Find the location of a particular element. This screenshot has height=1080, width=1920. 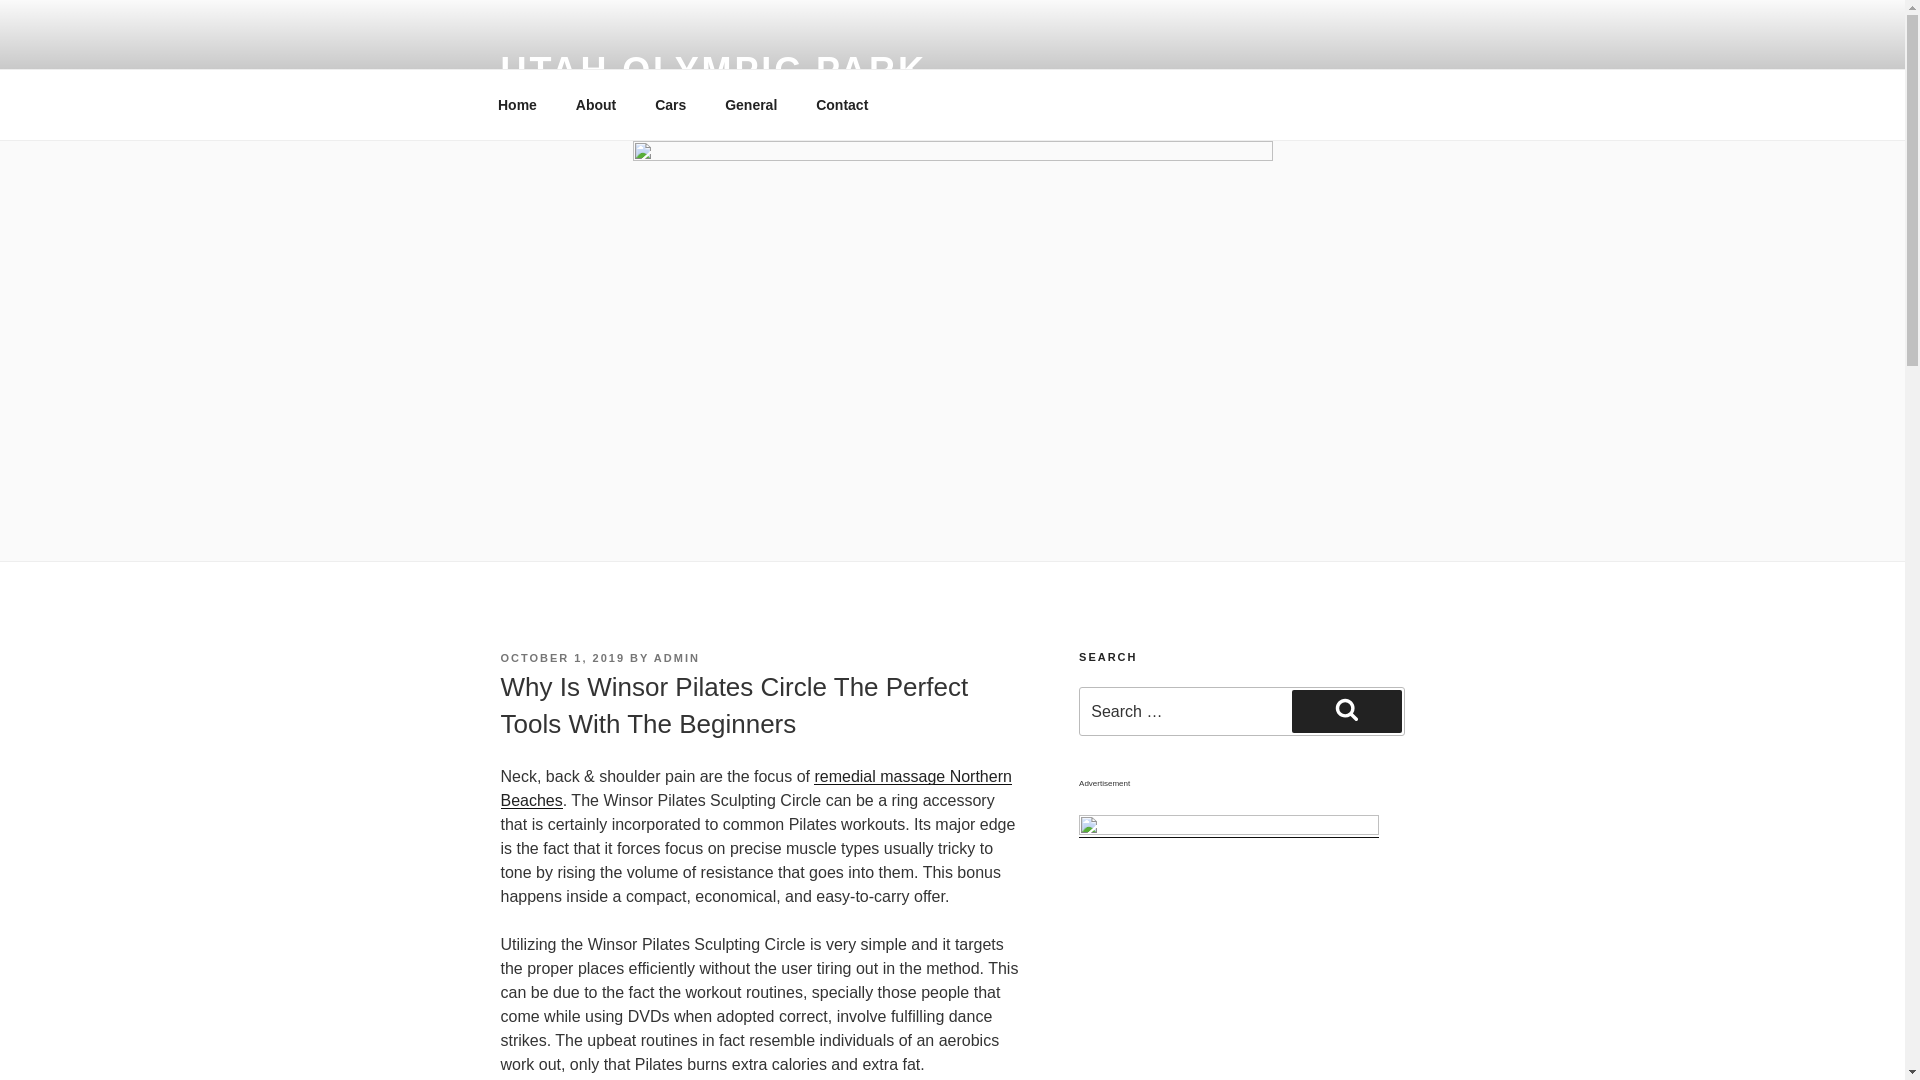

UTAH OLYMPIC PARK is located at coordinates (712, 70).